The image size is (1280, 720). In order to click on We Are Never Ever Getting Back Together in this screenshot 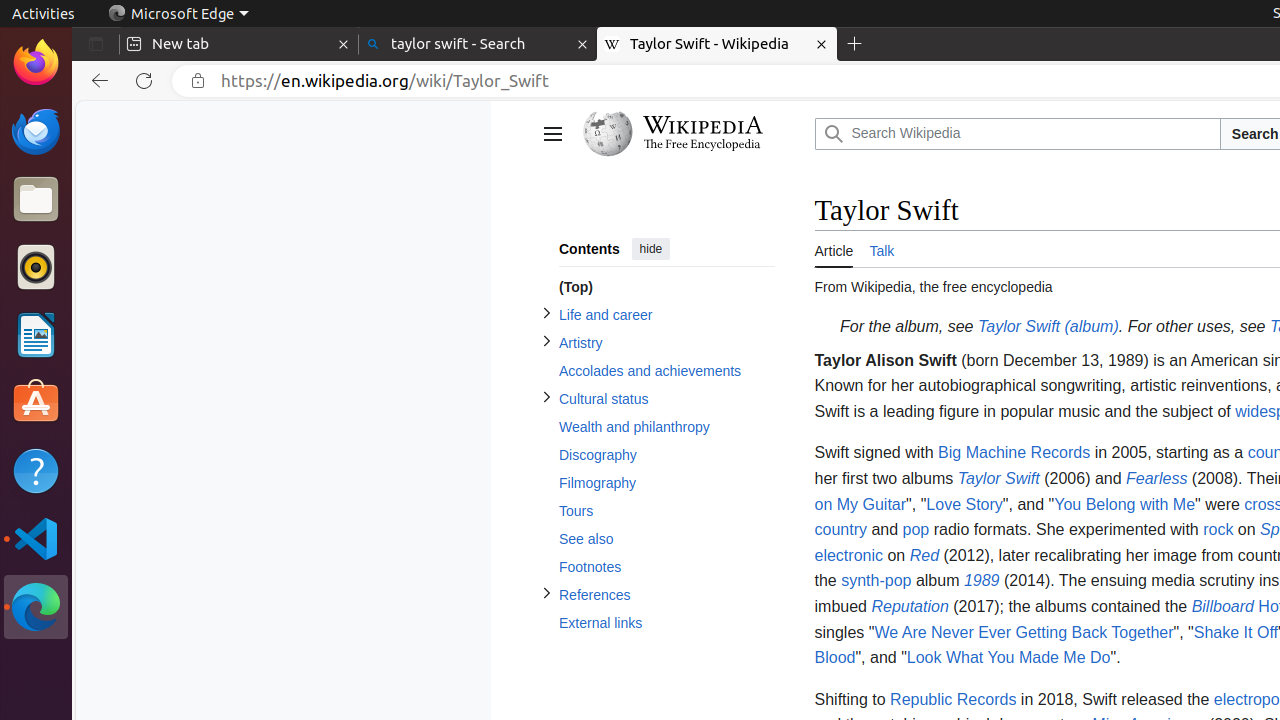, I will do `click(1024, 632)`.